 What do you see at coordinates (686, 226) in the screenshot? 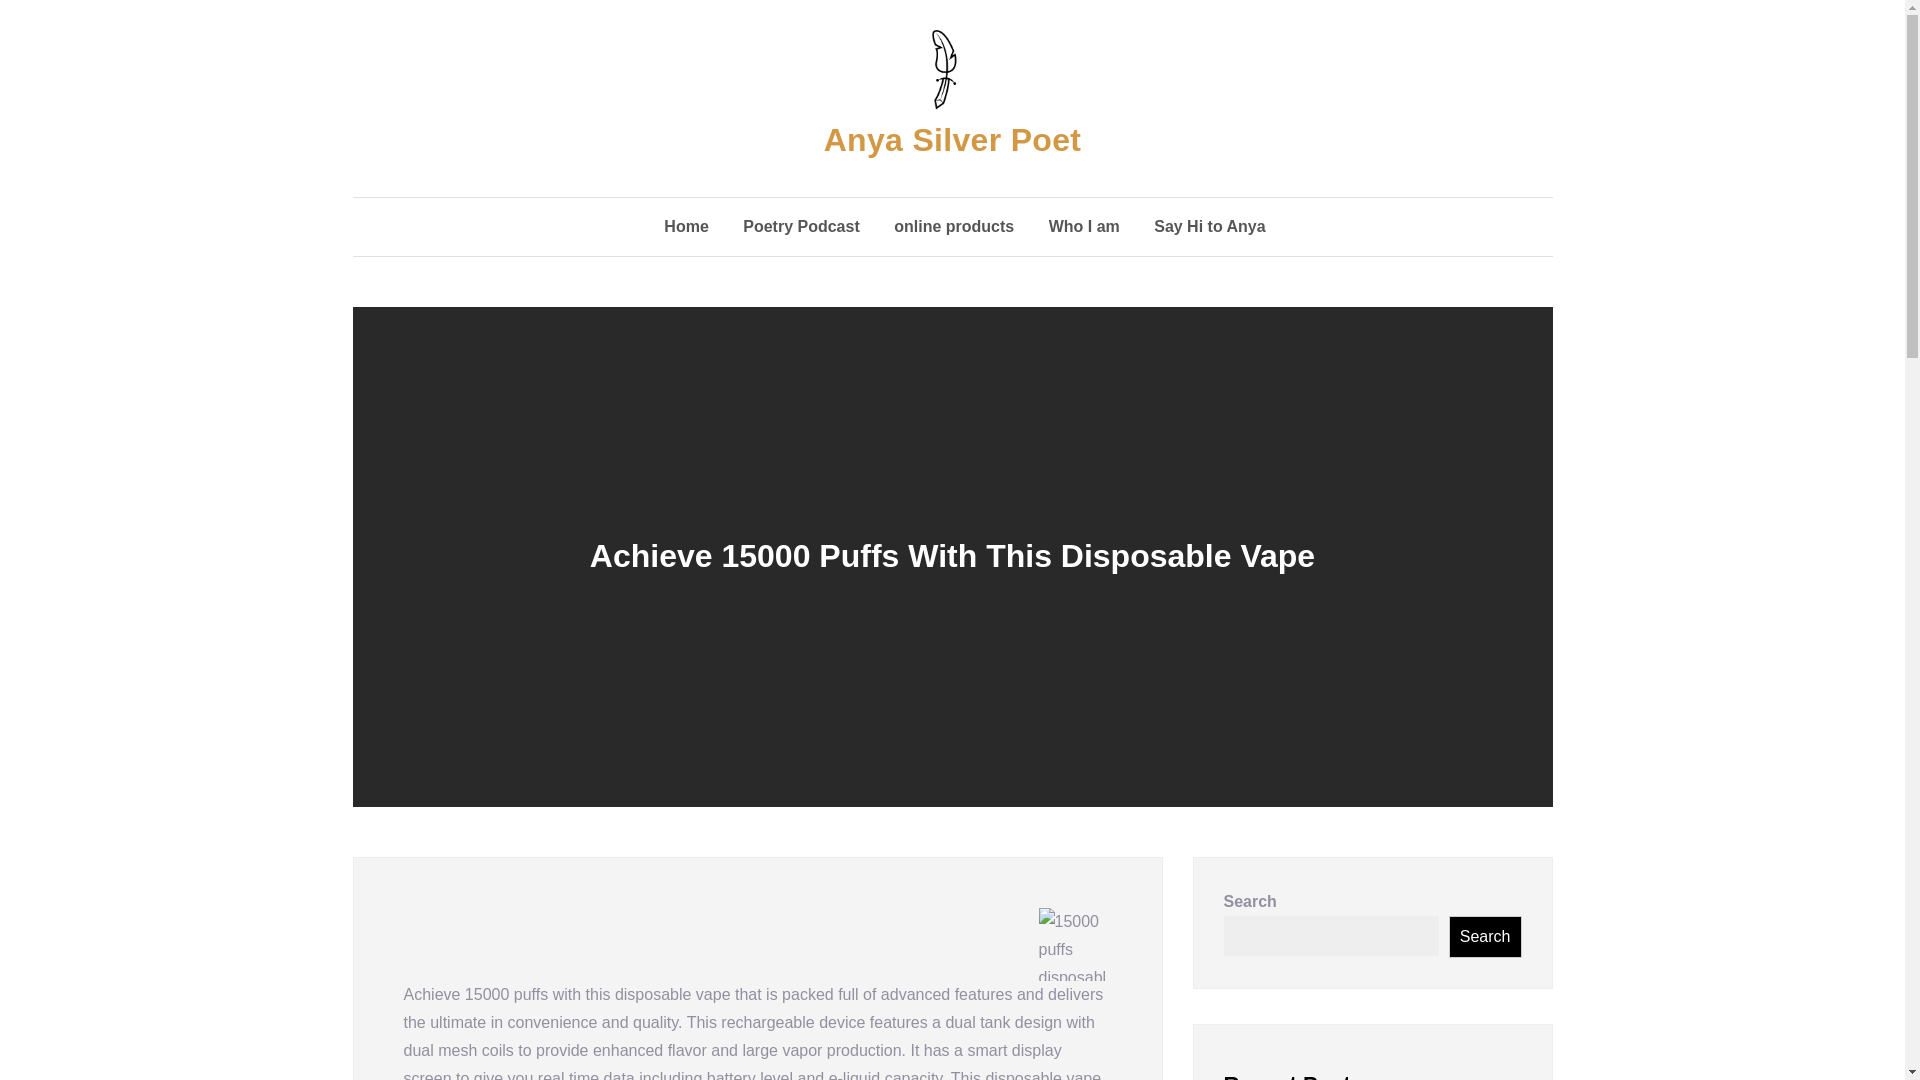
I see `Home` at bounding box center [686, 226].